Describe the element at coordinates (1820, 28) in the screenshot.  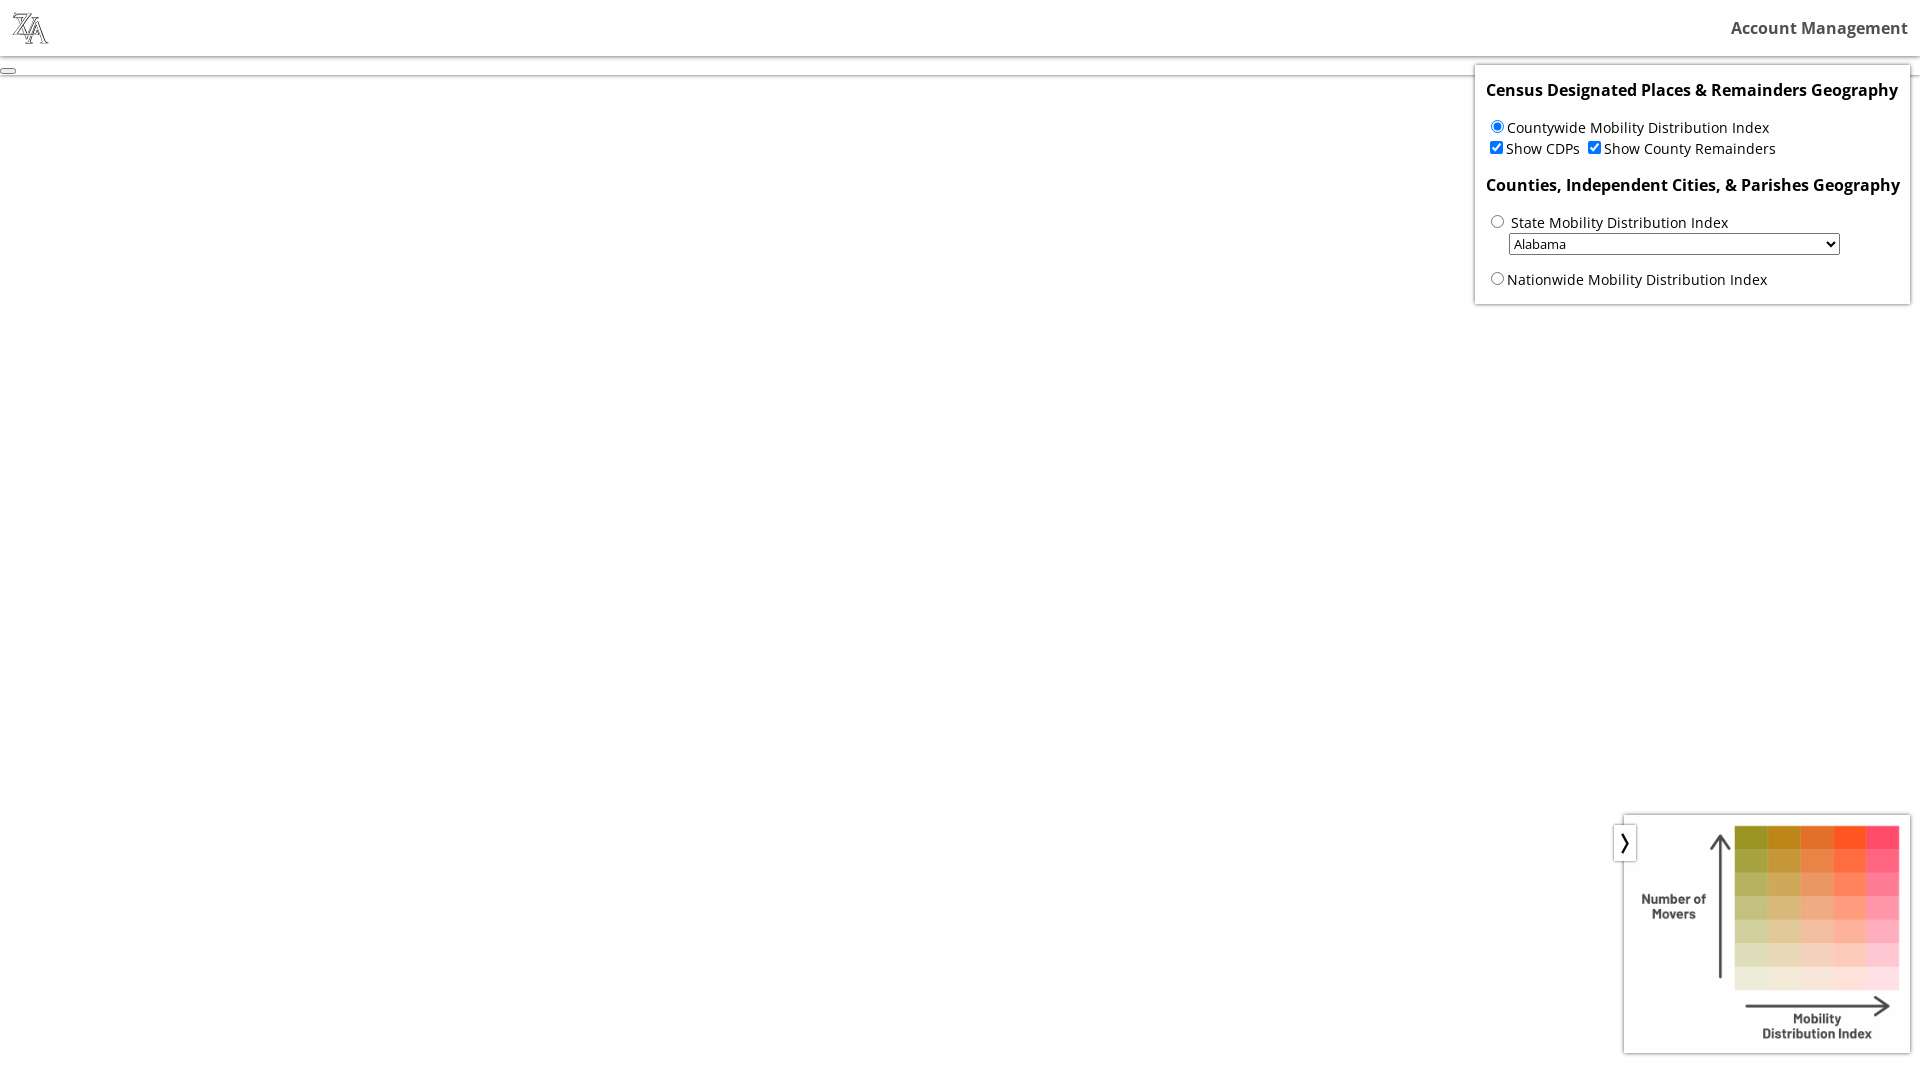
I see `Account Management` at that location.